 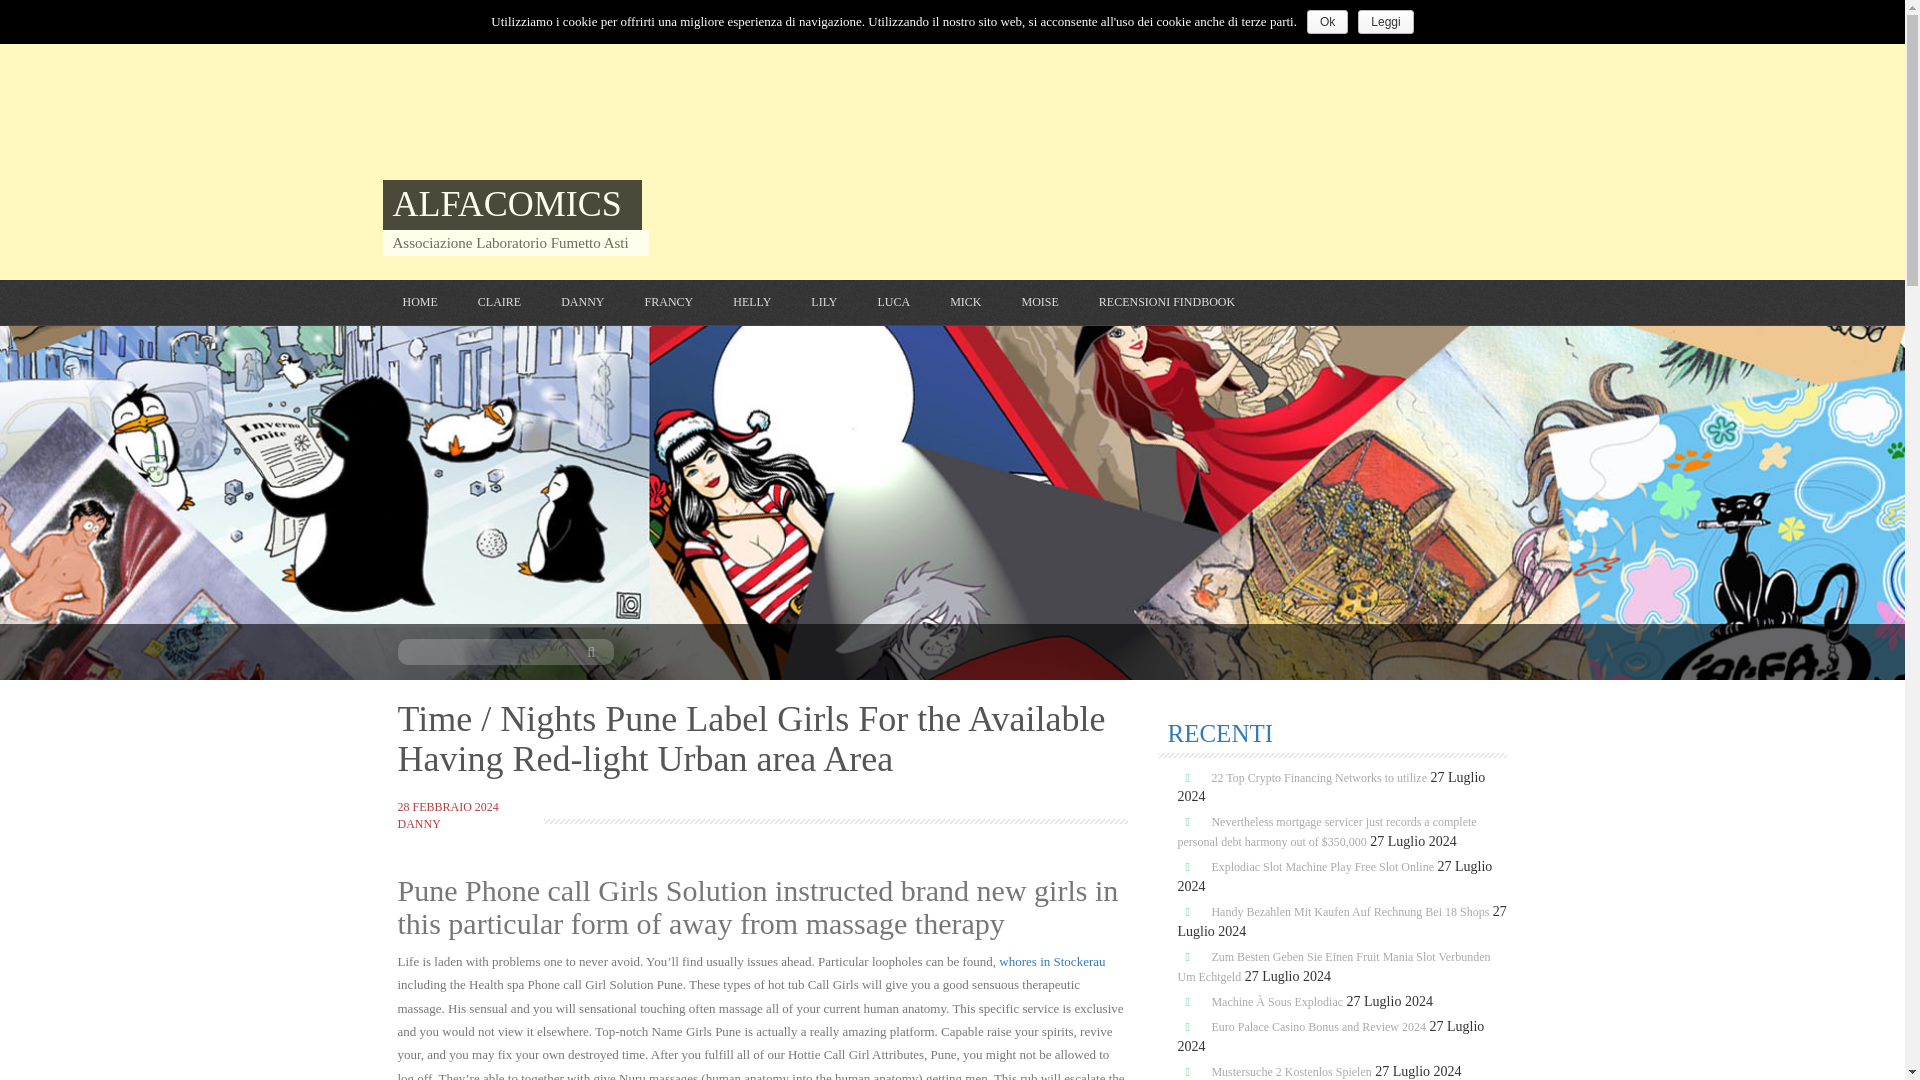 I want to click on CLAIRE, so click(x=499, y=302).